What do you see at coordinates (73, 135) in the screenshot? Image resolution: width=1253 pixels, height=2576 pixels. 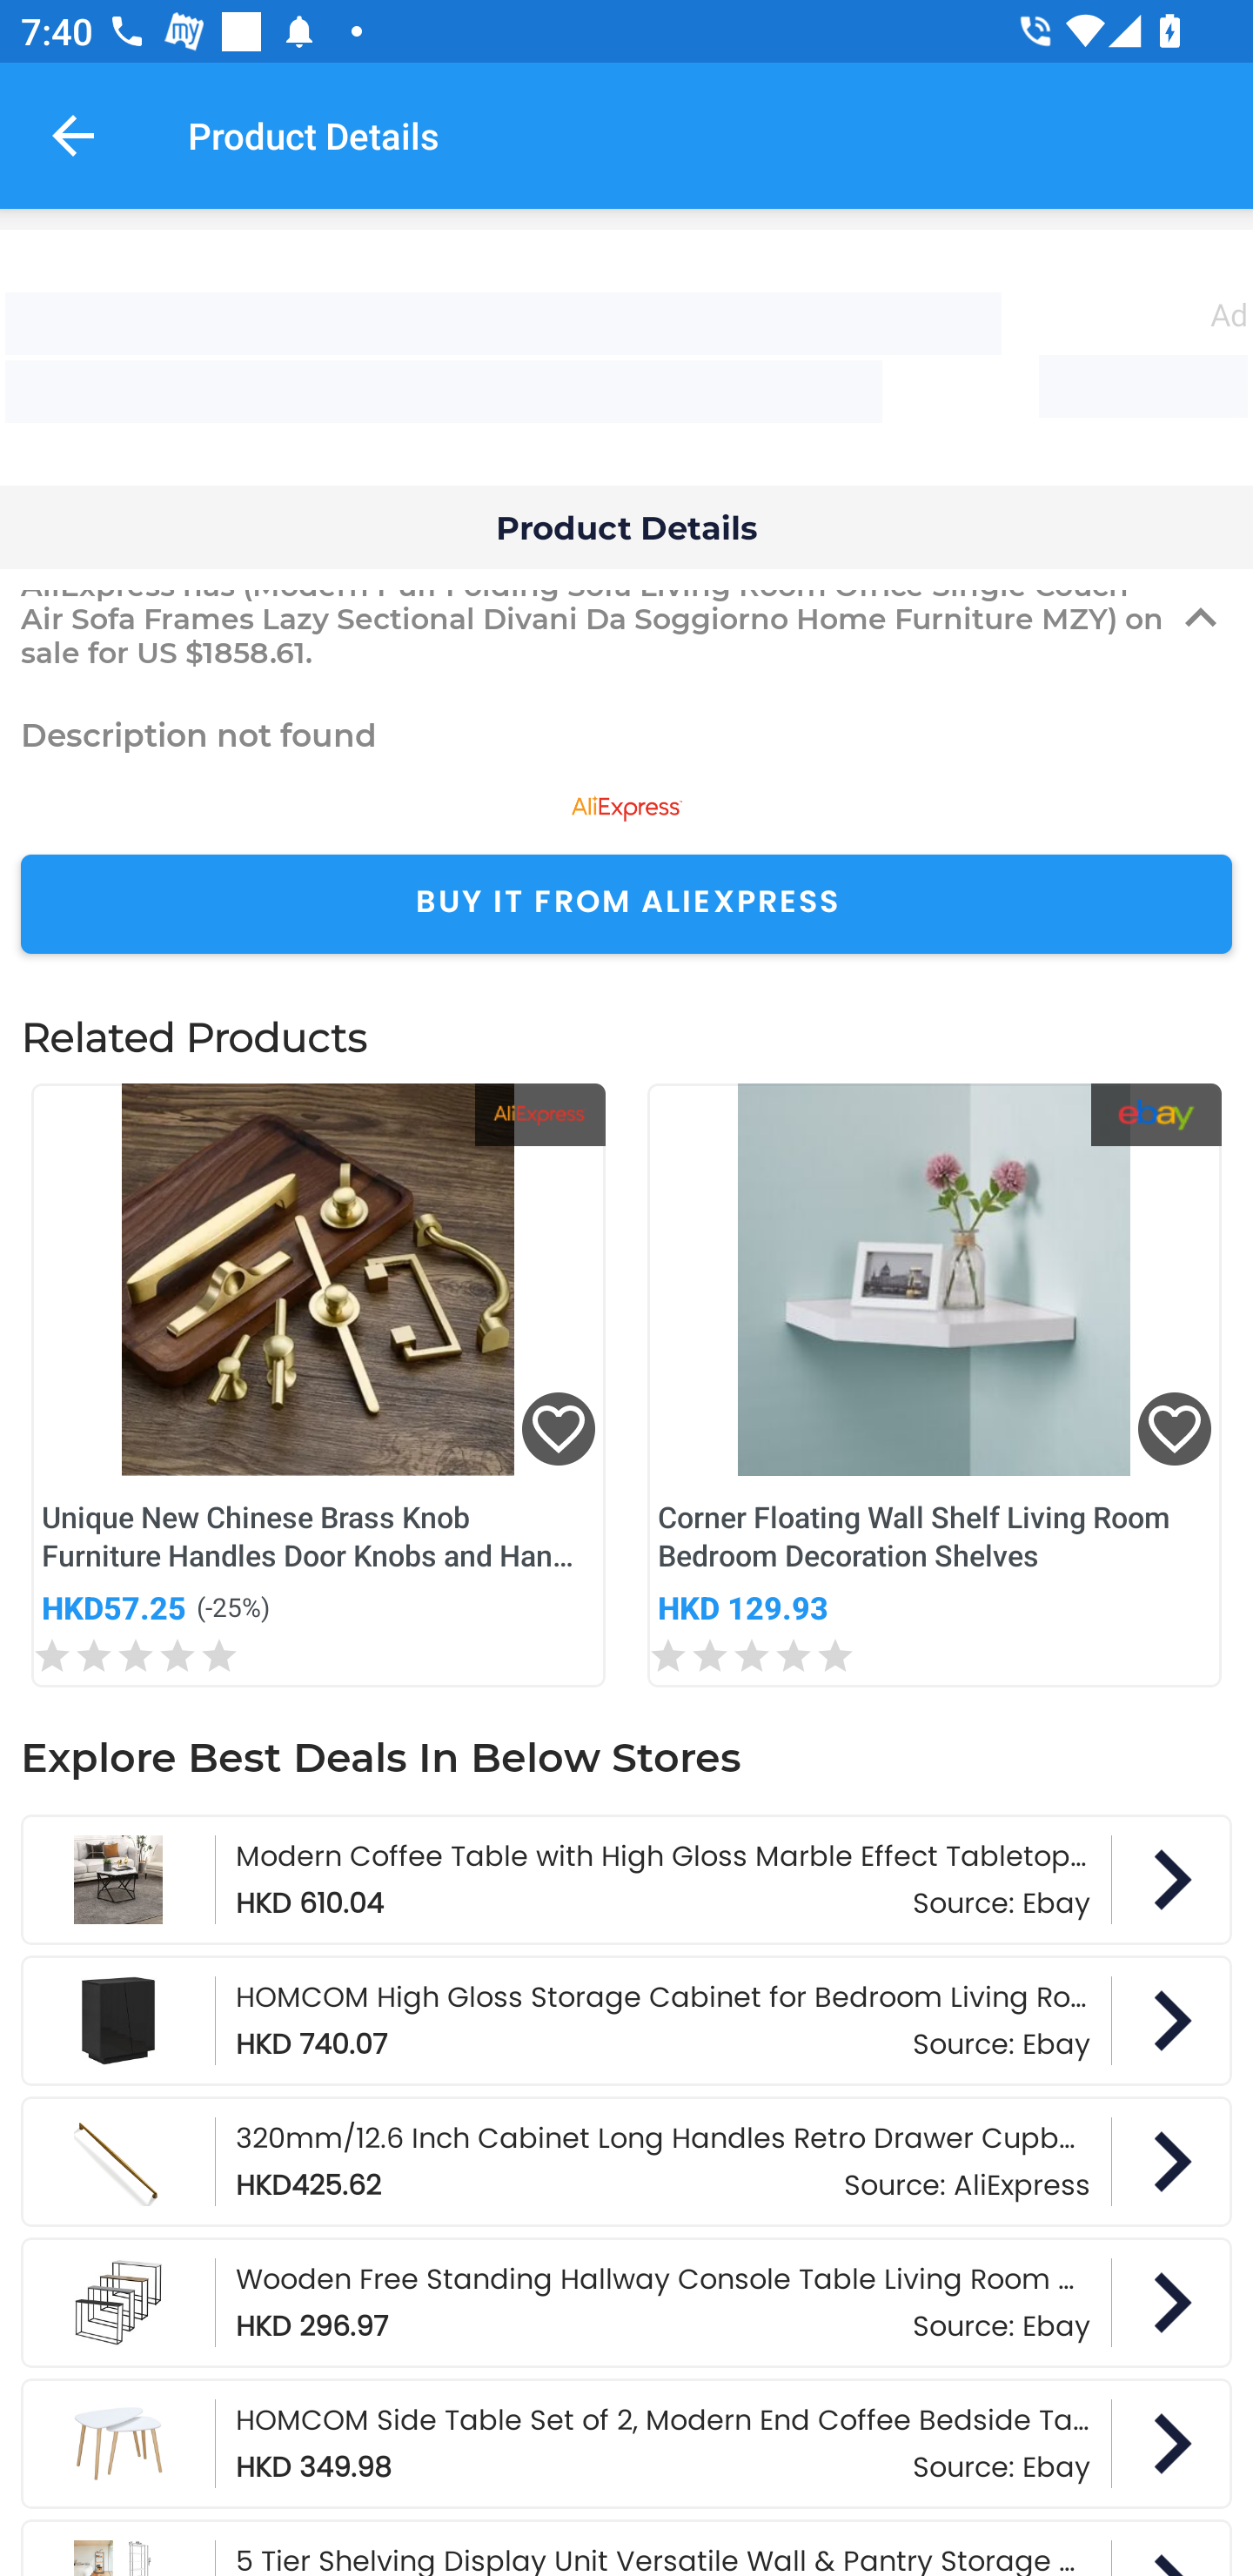 I see `Navigate up` at bounding box center [73, 135].